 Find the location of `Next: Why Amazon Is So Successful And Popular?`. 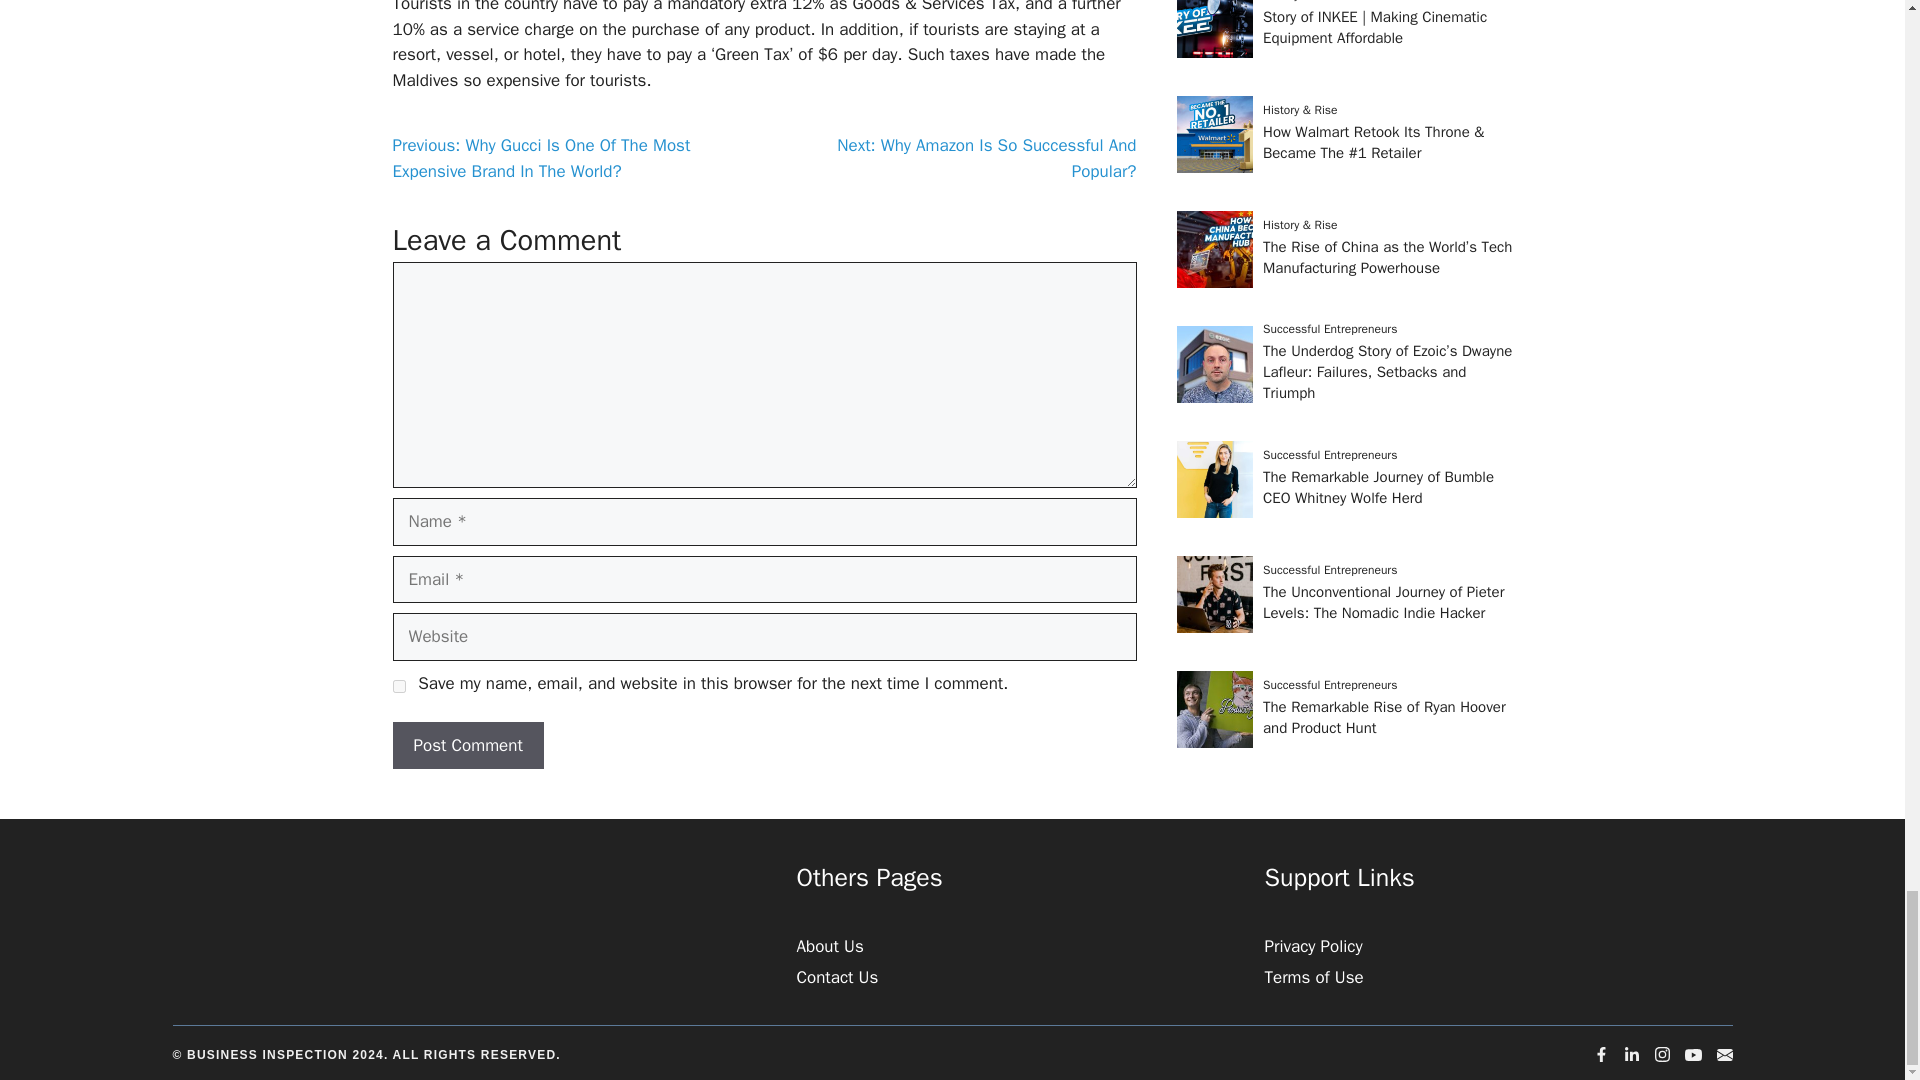

Next: Why Amazon Is So Successful And Popular? is located at coordinates (986, 158).